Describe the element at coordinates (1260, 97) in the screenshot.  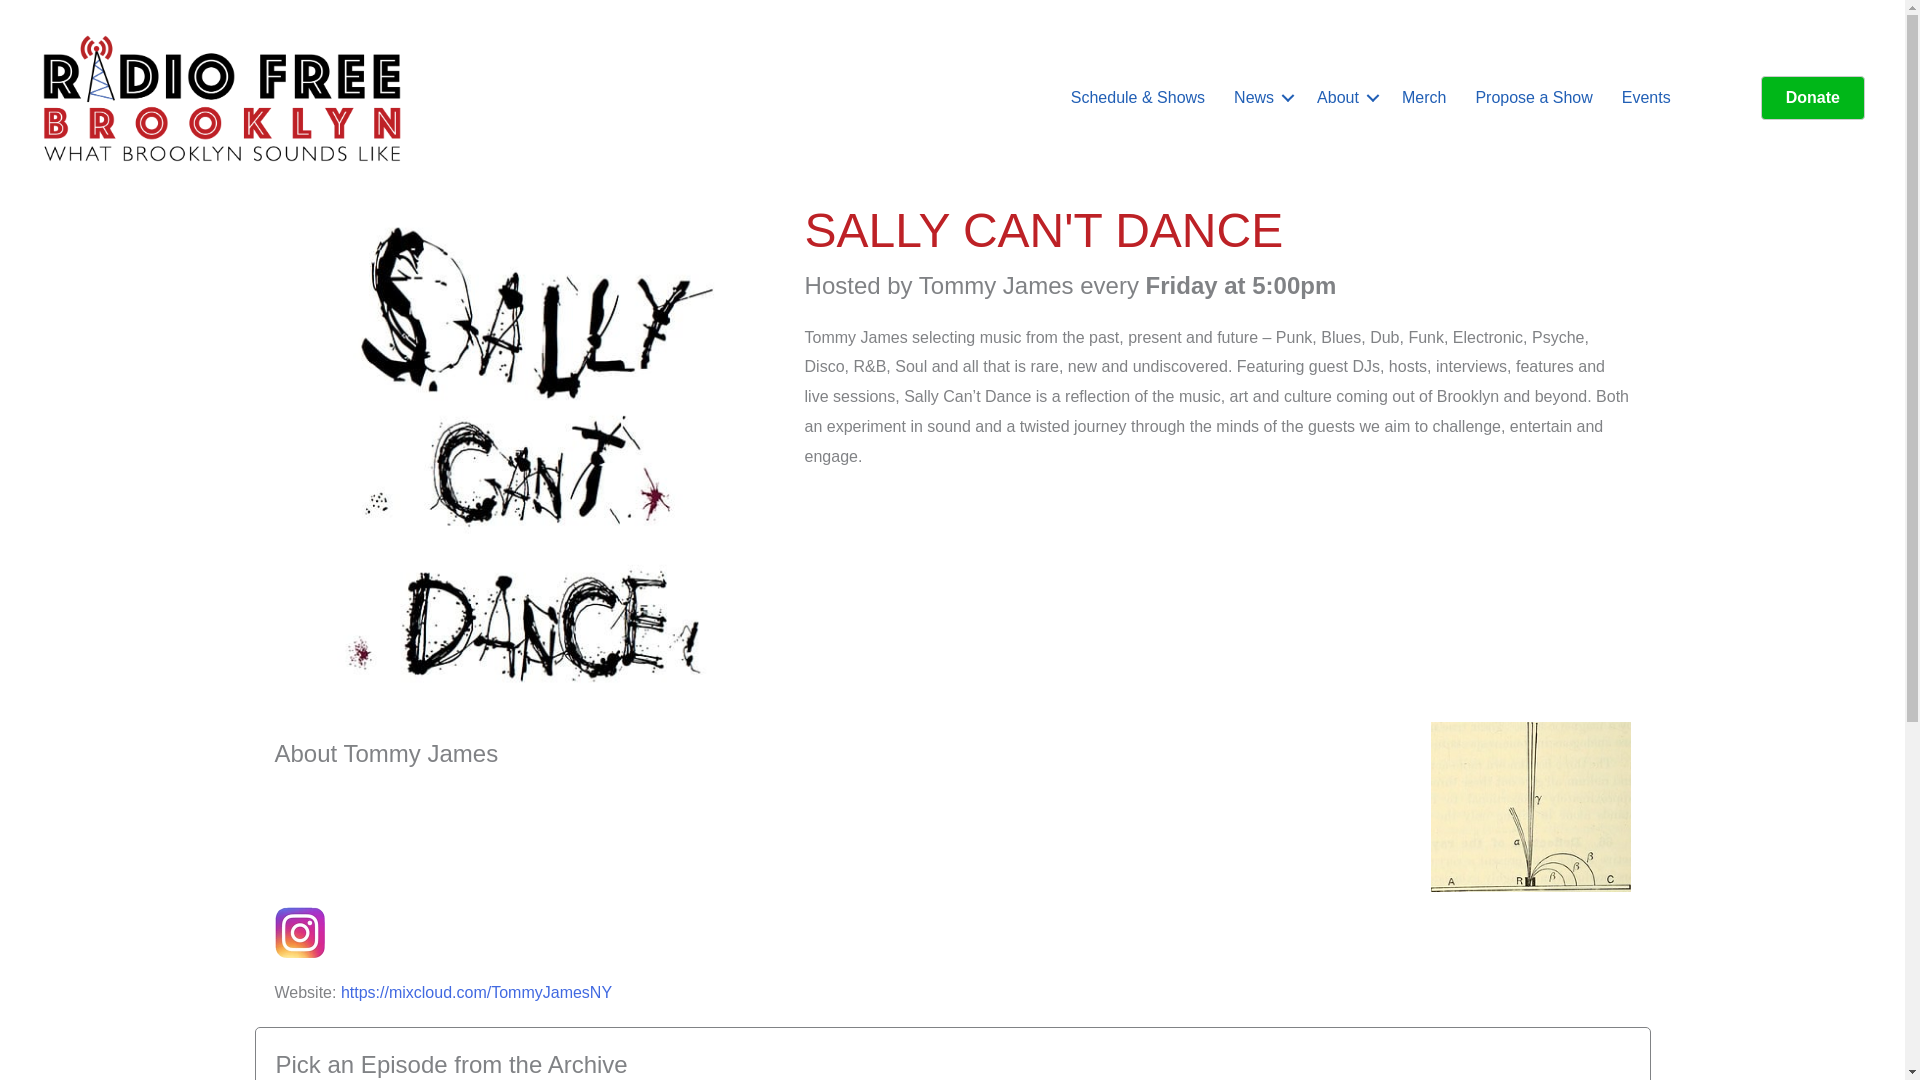
I see `News` at that location.